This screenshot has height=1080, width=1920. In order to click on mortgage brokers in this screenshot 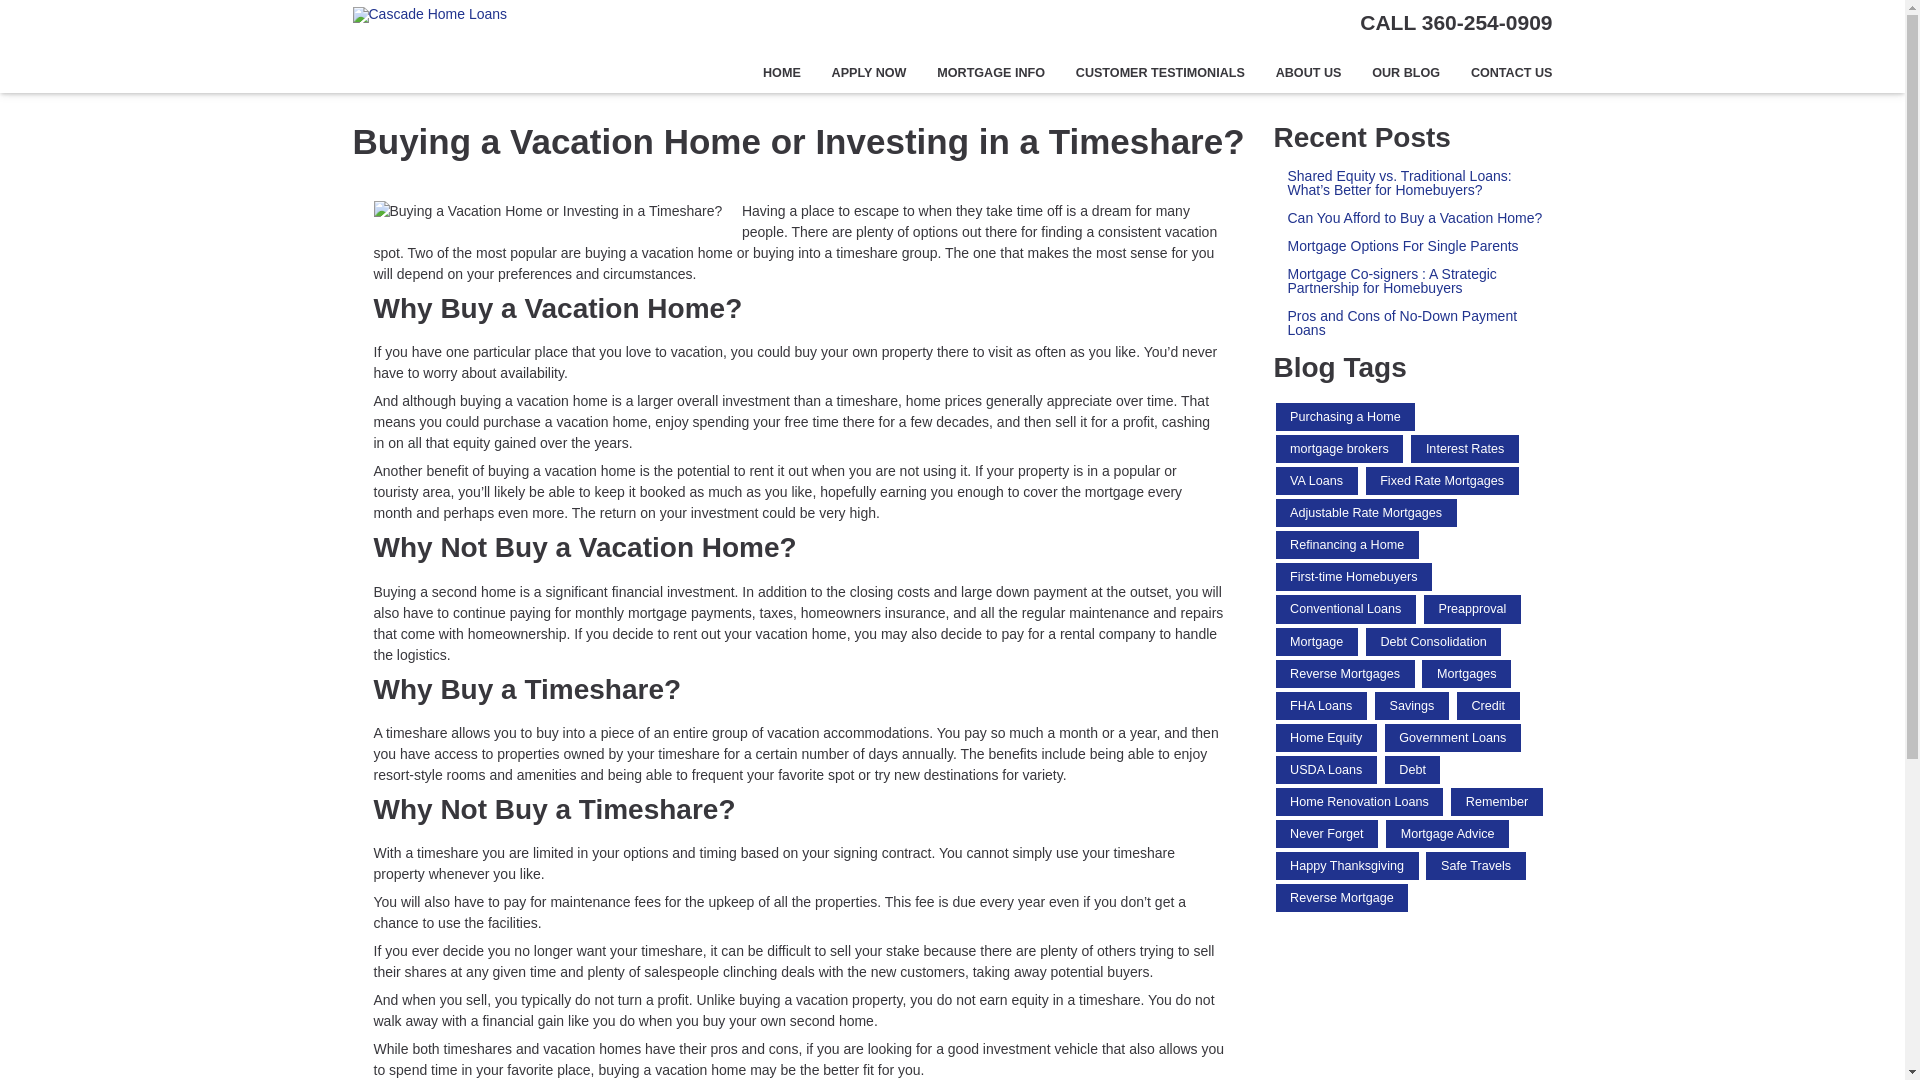, I will do `click(1340, 449)`.